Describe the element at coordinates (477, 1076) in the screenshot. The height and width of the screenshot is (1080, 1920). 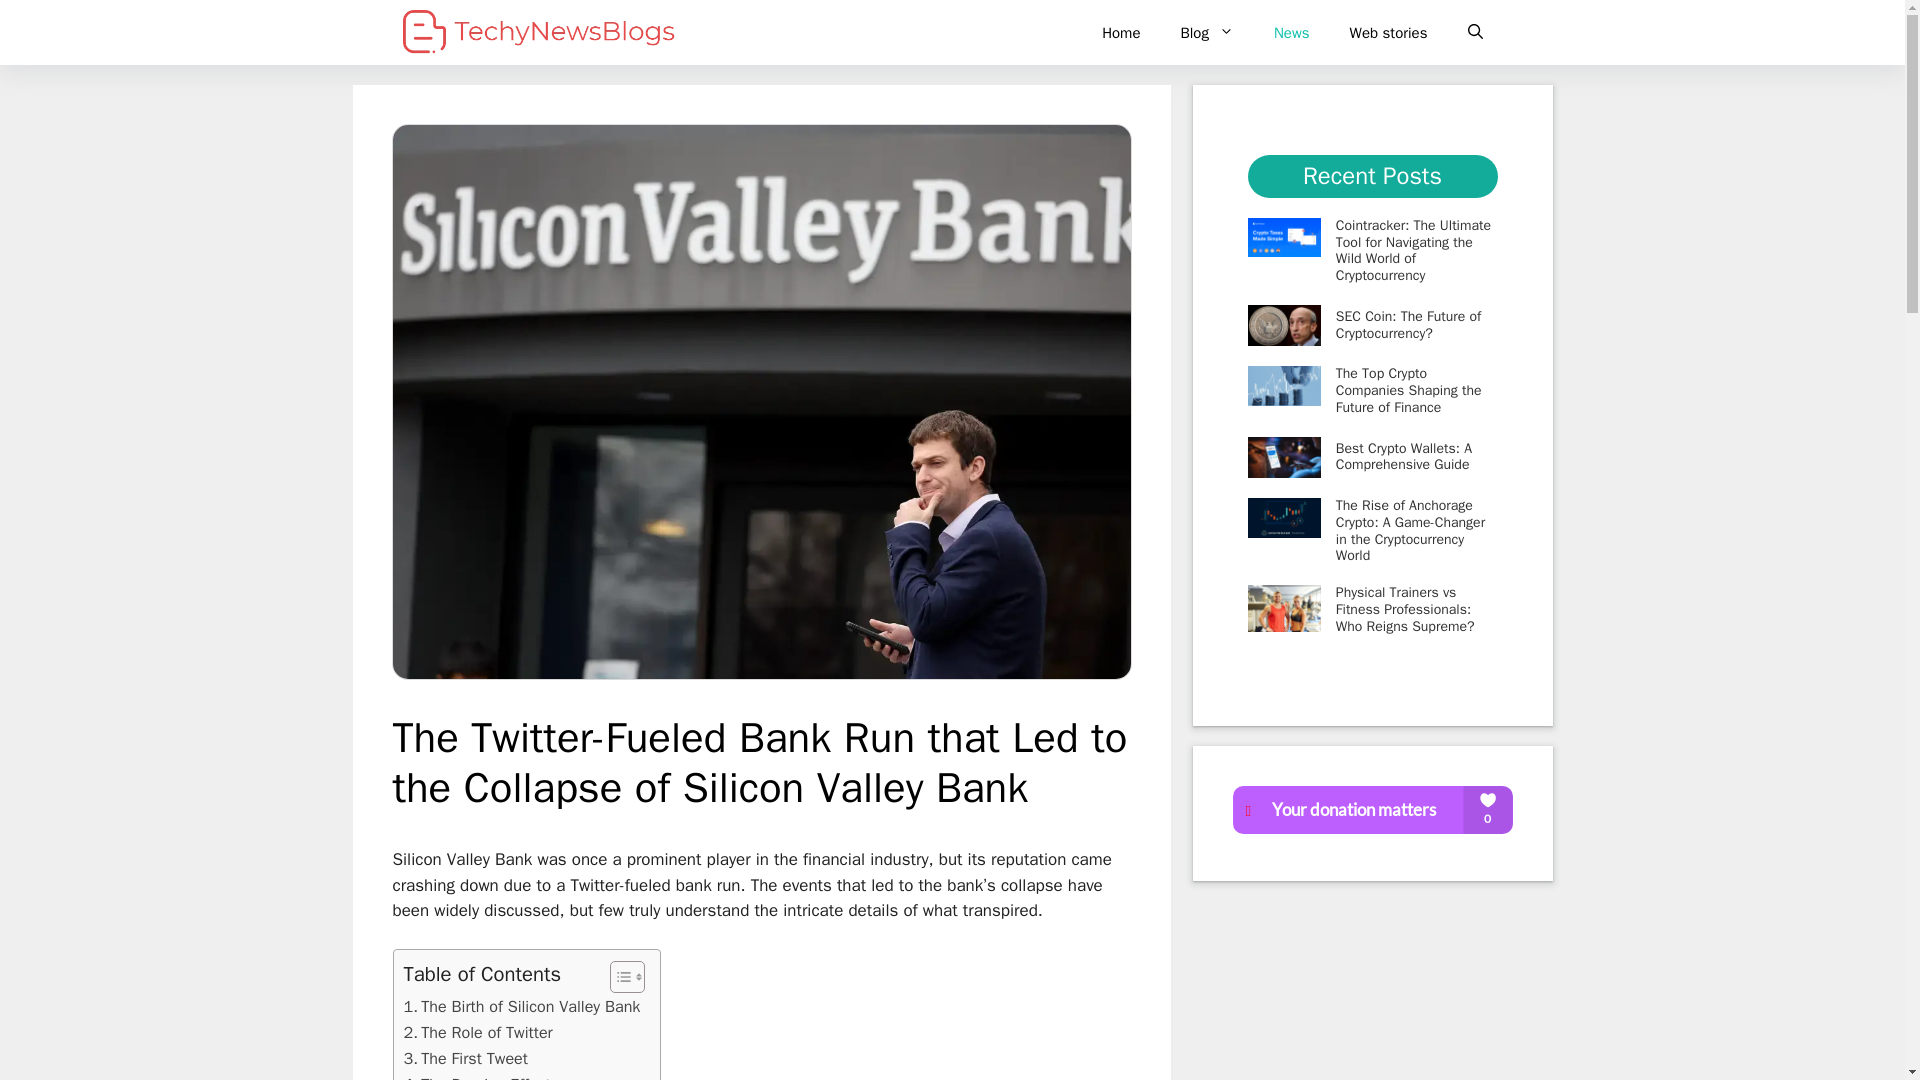
I see `The Domino Effect` at that location.